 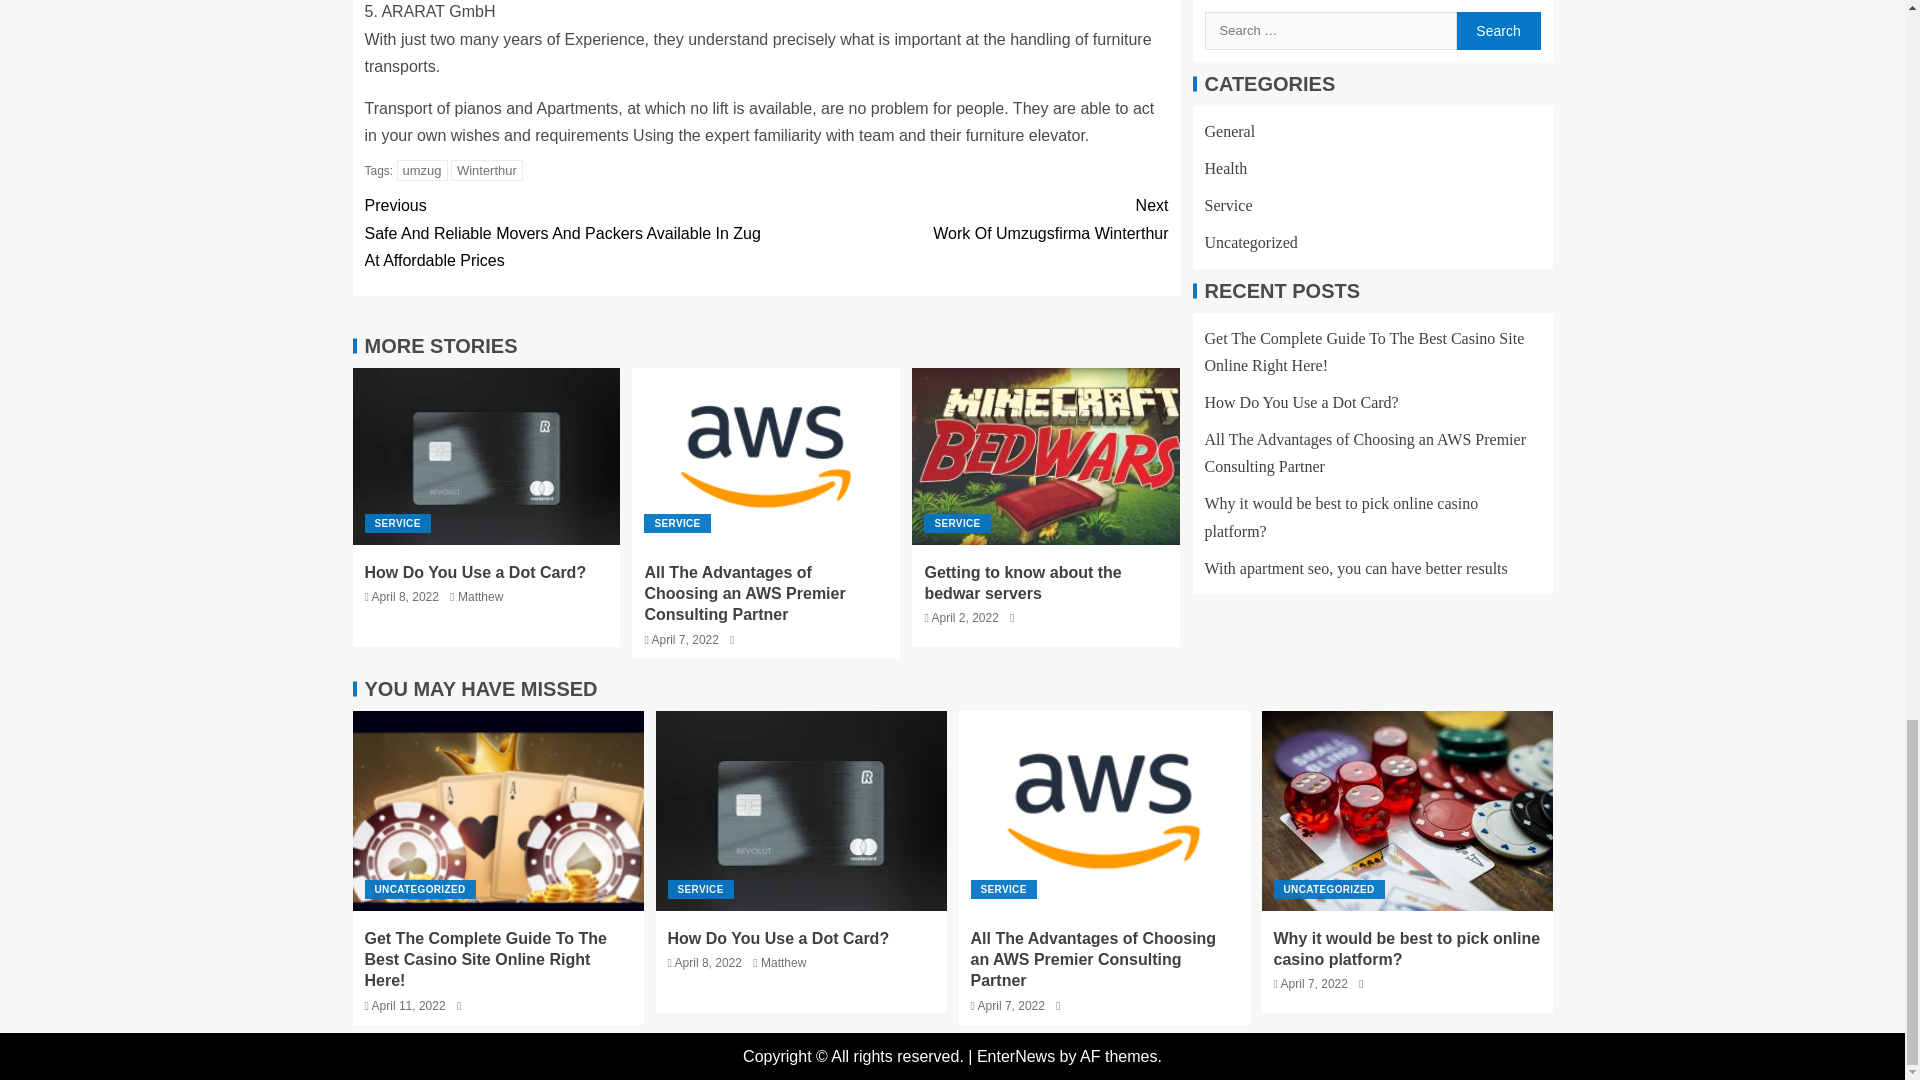 What do you see at coordinates (676, 524) in the screenshot?
I see `SERVICE` at bounding box center [676, 524].